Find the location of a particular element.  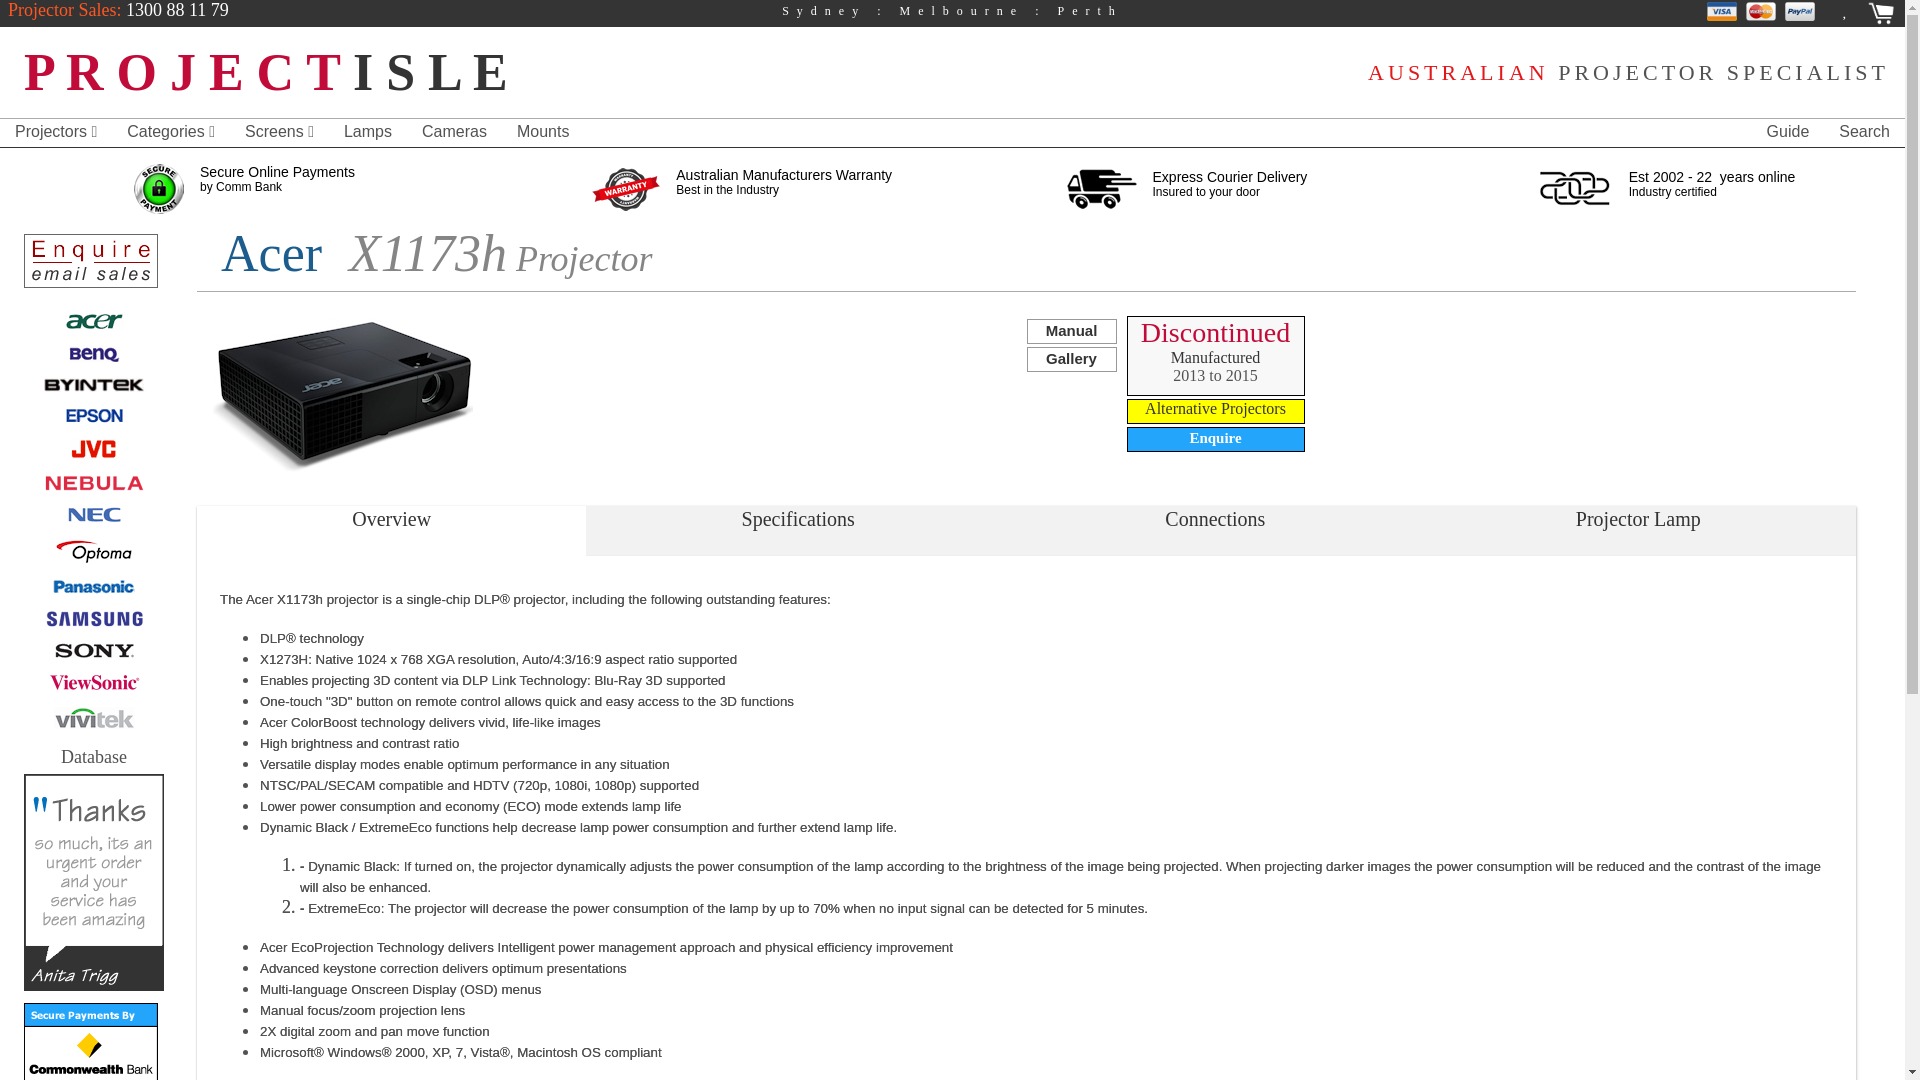

Categories is located at coordinates (170, 132).